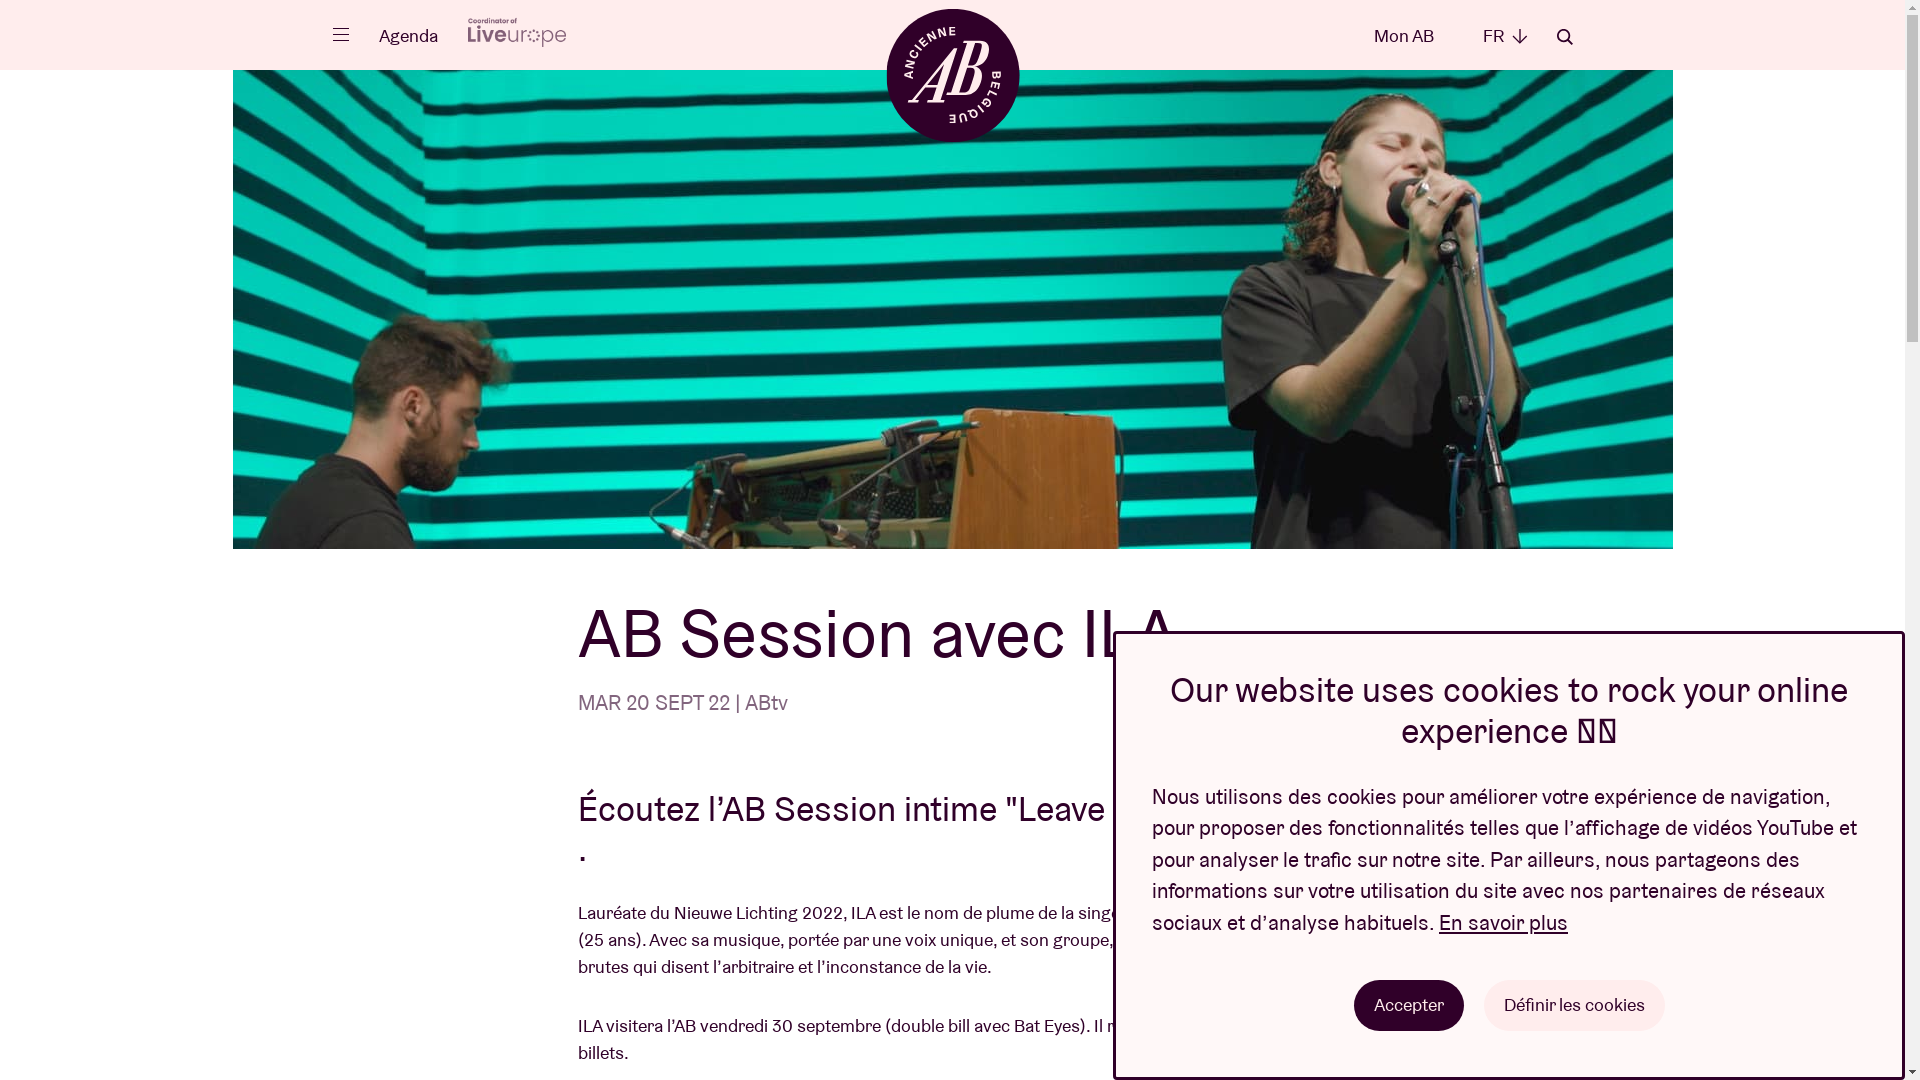 The width and height of the screenshot is (1920, 1080). I want to click on Rechercher, so click(1564, 37).